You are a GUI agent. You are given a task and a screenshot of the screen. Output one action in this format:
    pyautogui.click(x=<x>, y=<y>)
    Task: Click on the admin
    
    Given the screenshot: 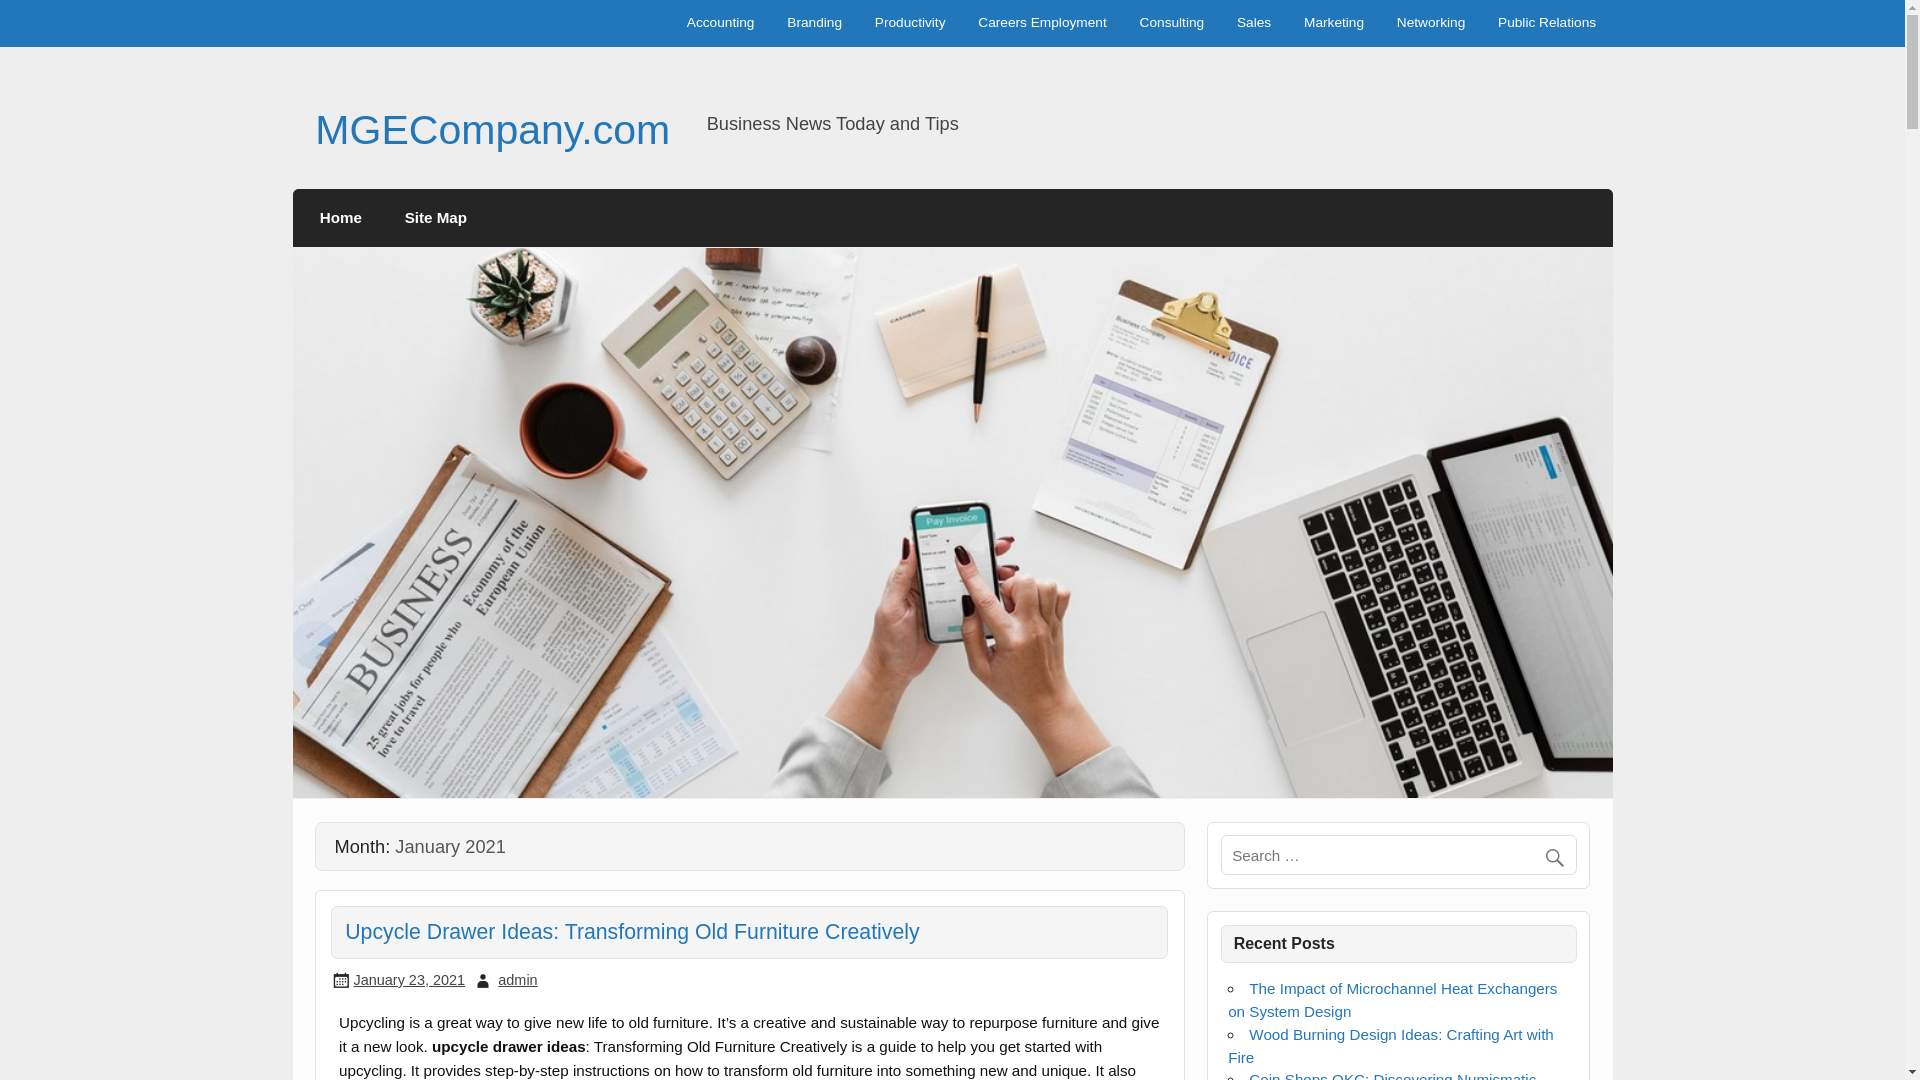 What is the action you would take?
    pyautogui.click(x=517, y=980)
    